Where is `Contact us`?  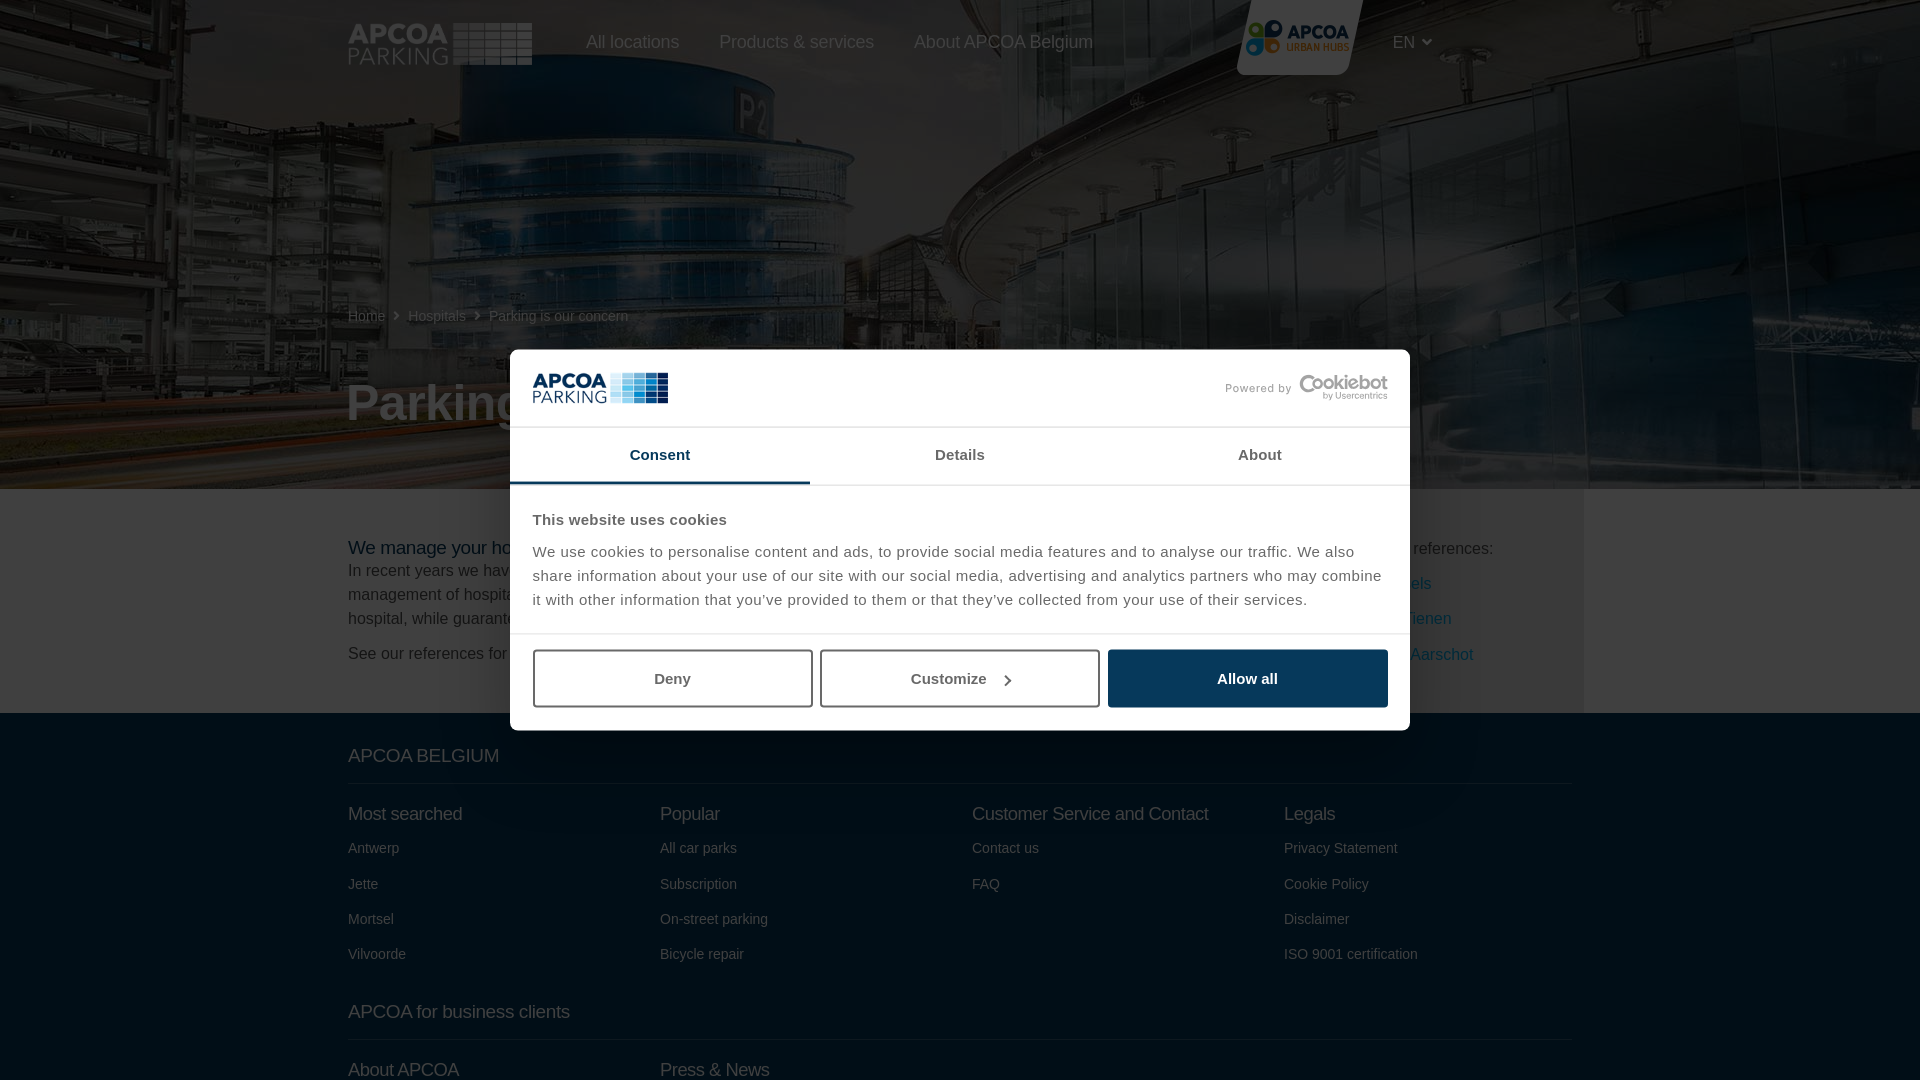 Contact us is located at coordinates (1006, 848).